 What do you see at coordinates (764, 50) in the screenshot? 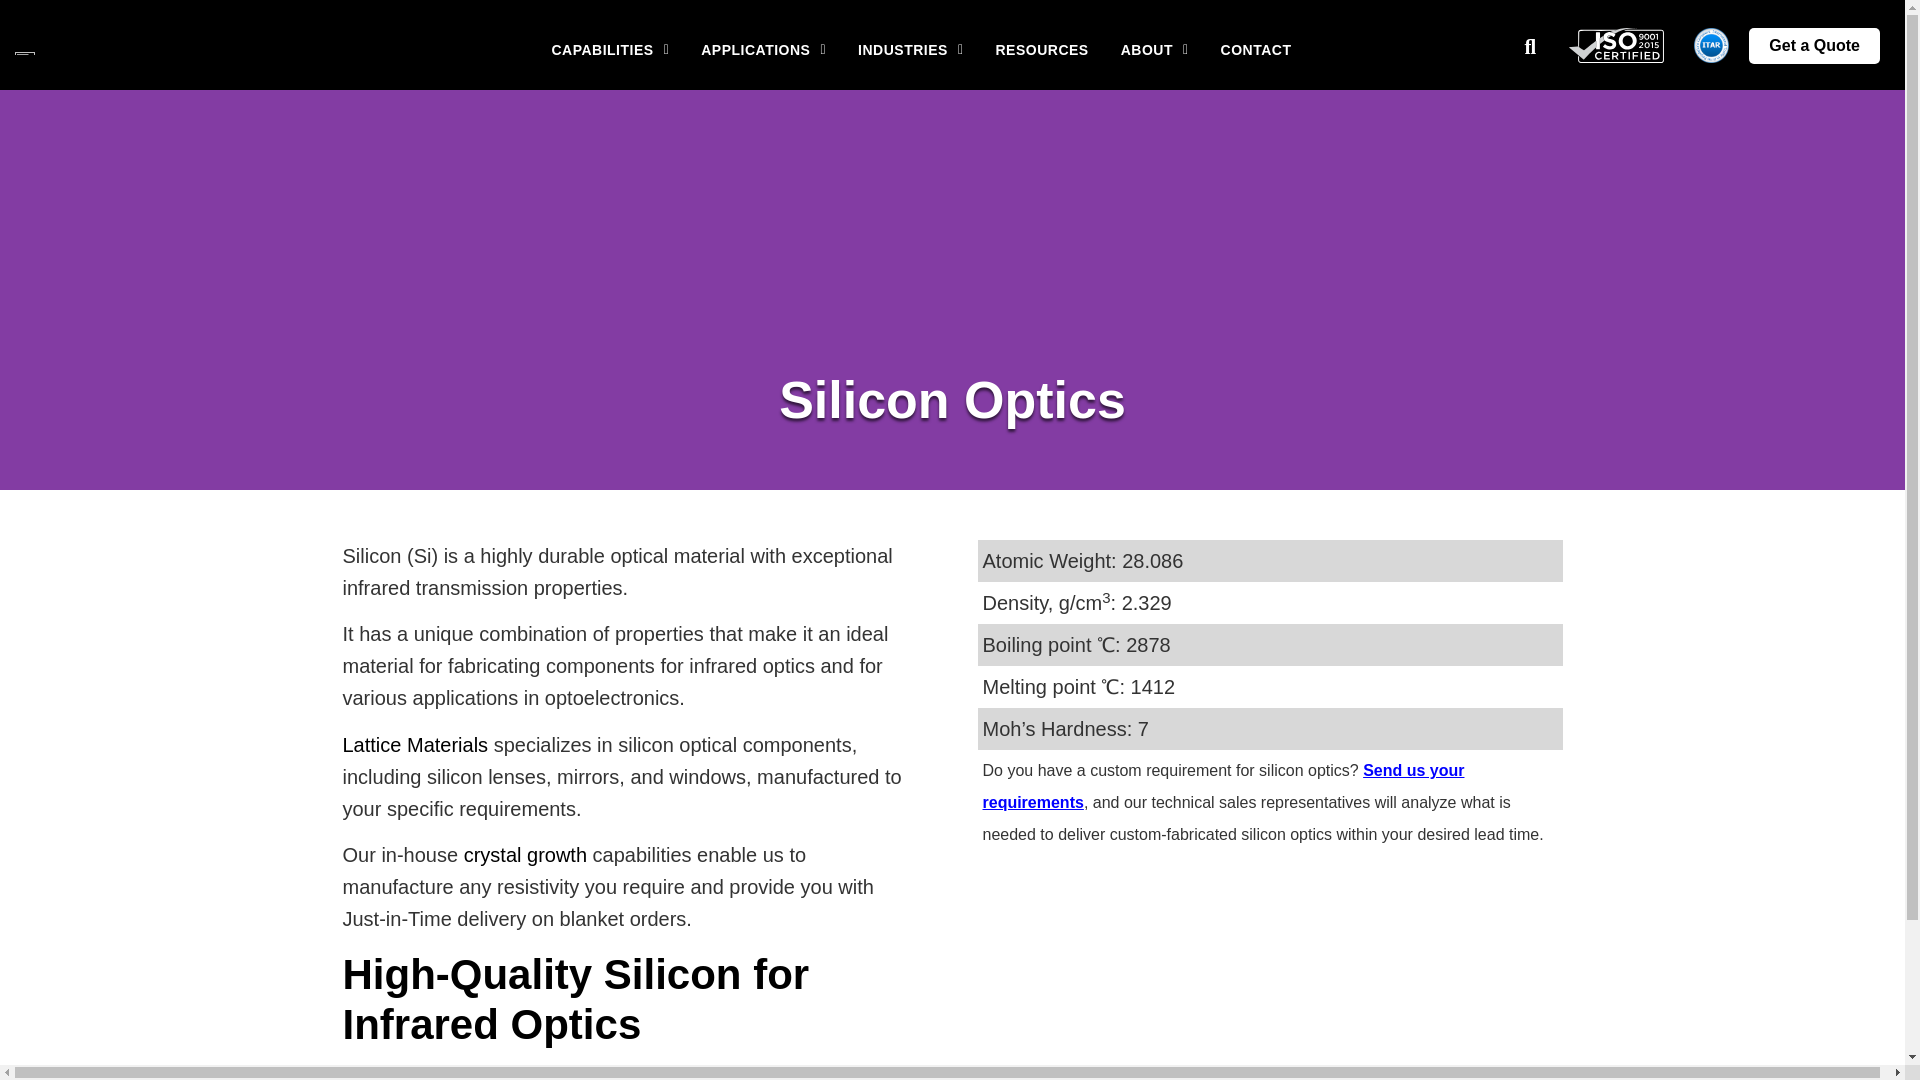
I see `APPLICATIONS` at bounding box center [764, 50].